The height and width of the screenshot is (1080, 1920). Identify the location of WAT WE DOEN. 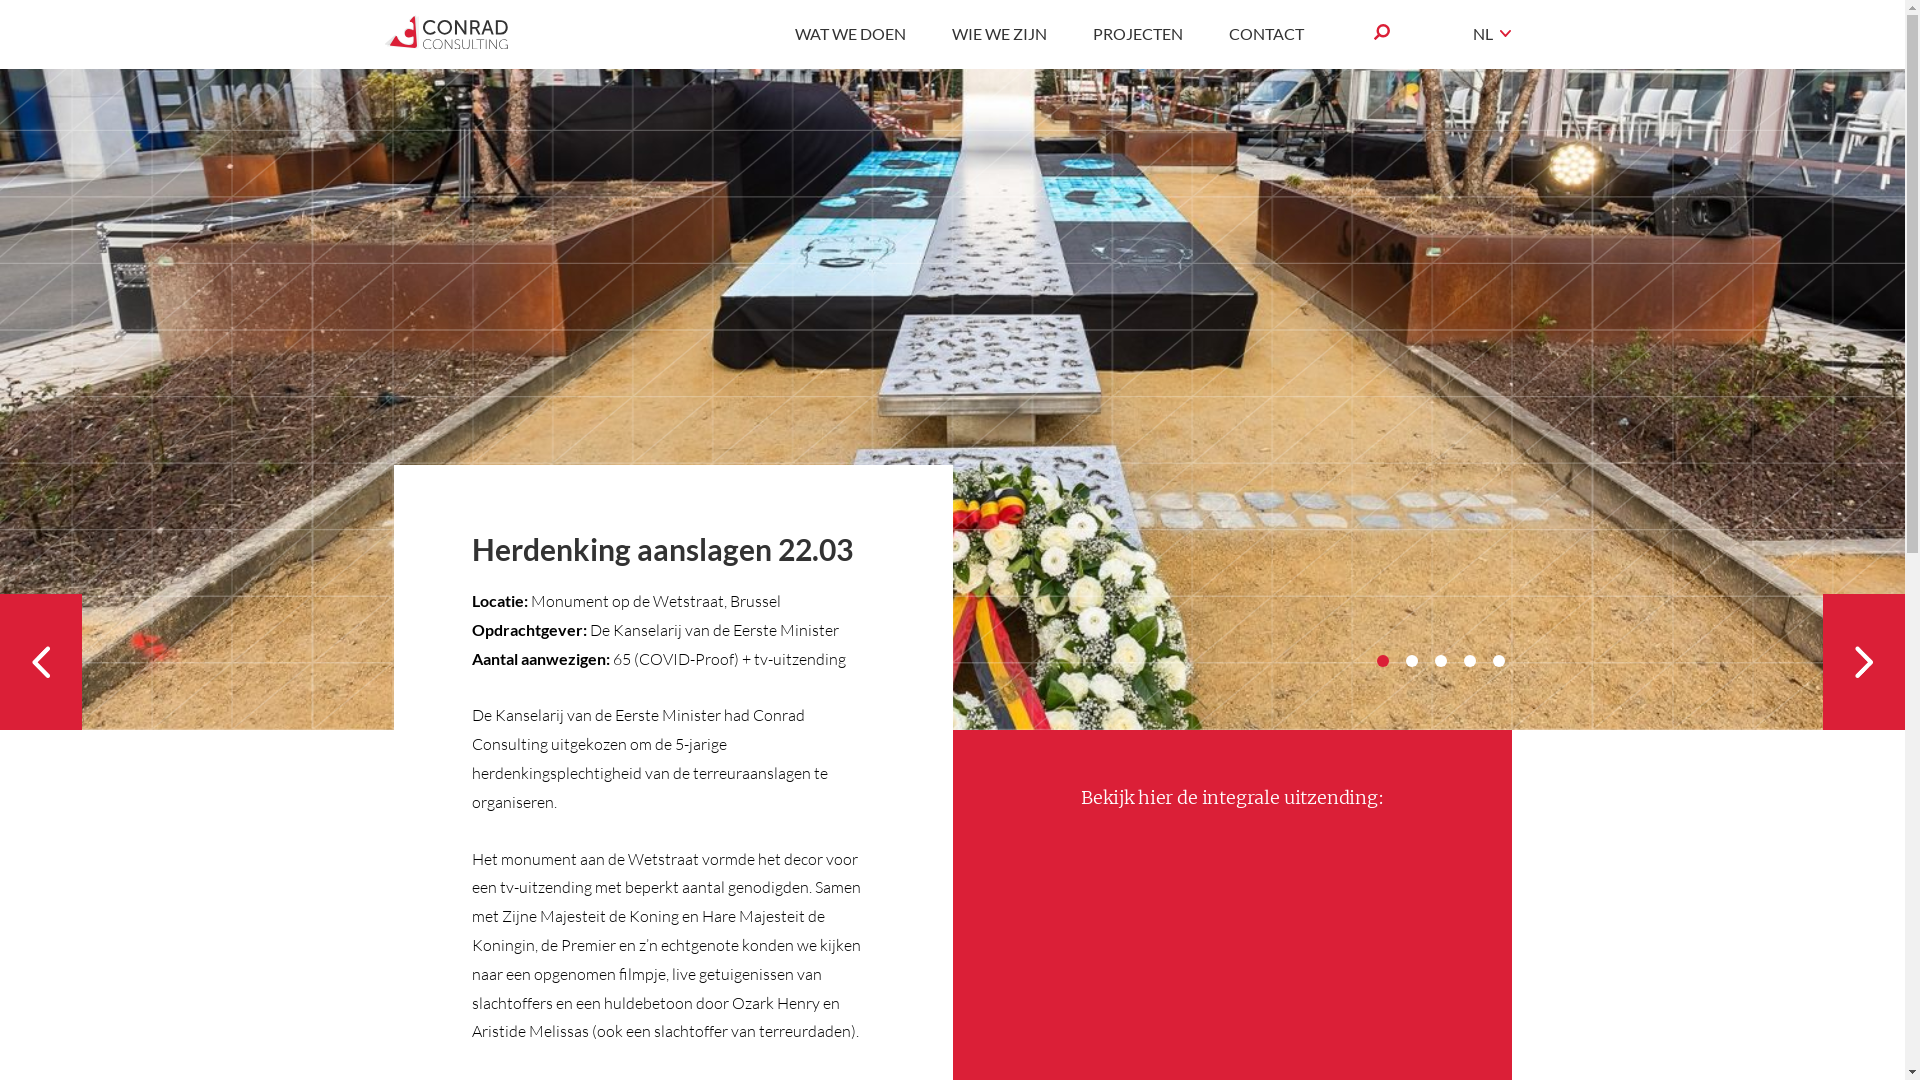
(850, 34).